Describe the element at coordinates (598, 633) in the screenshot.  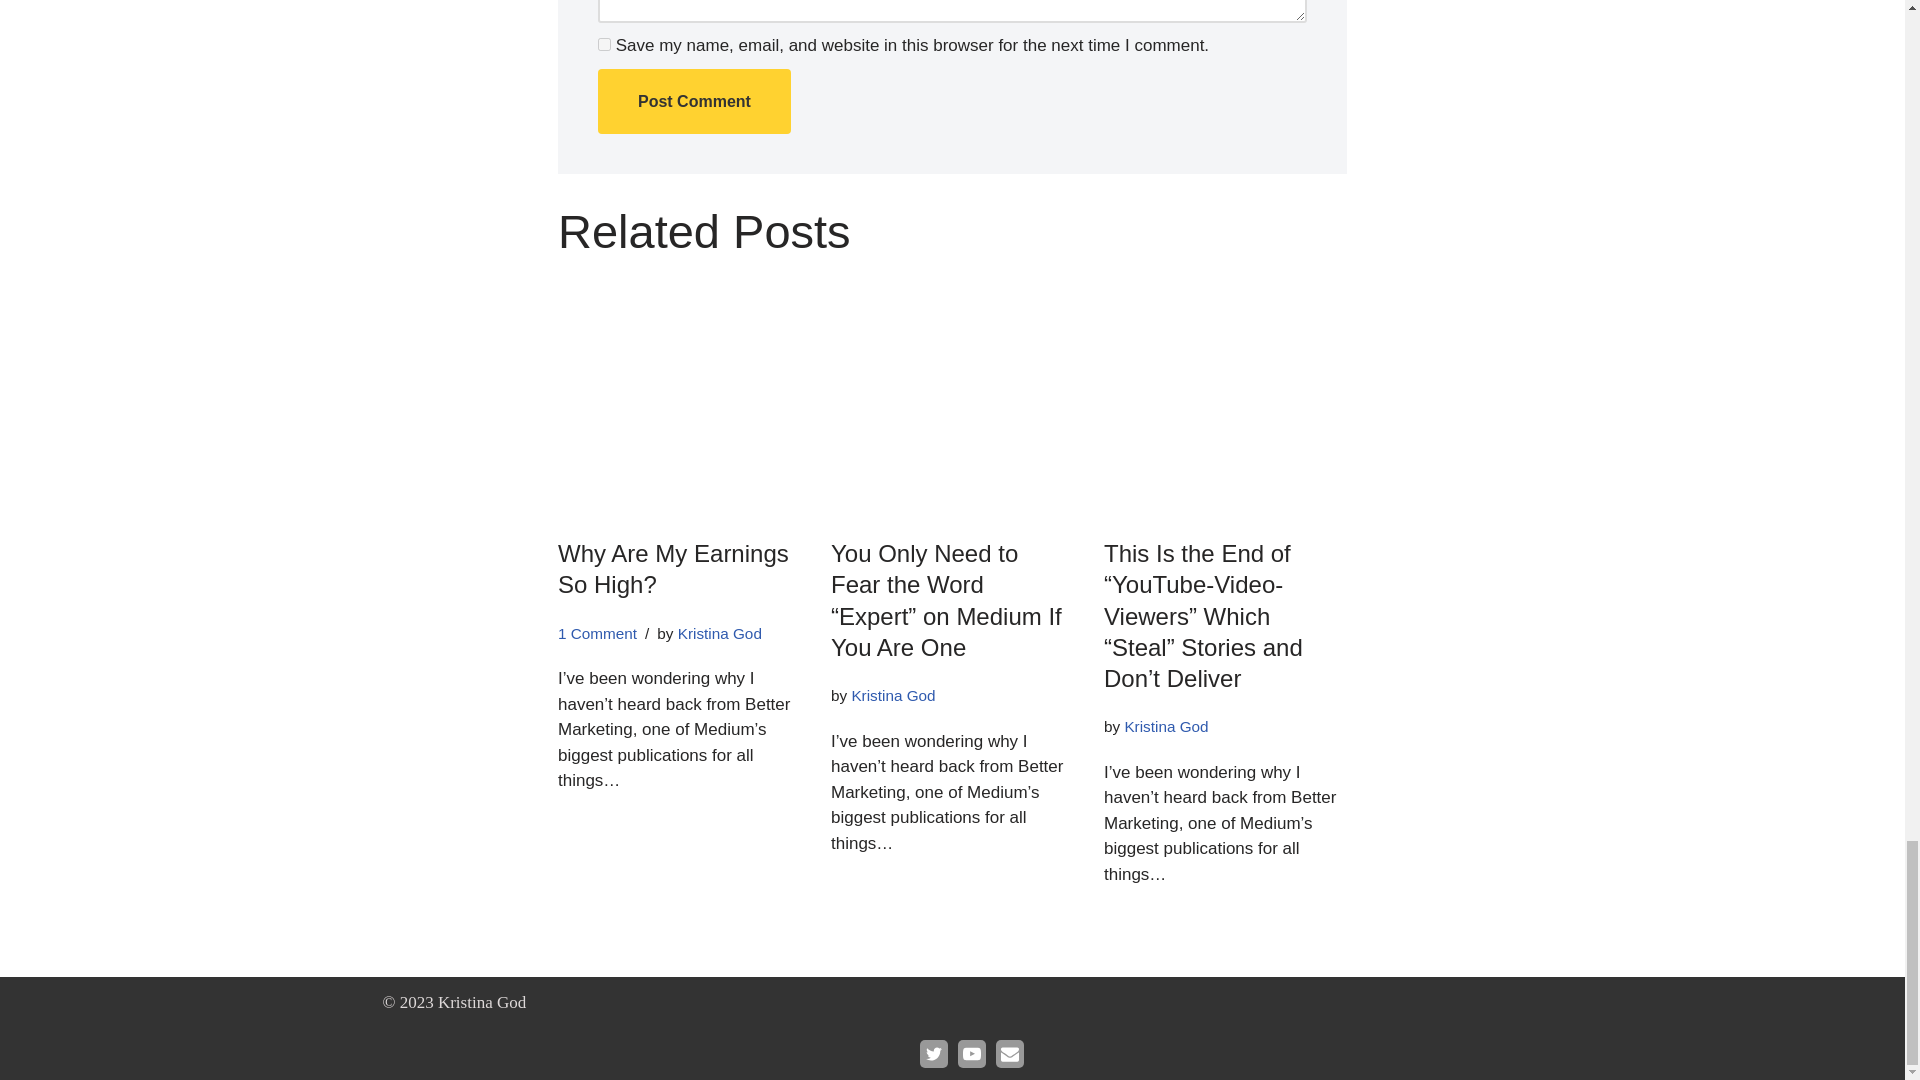
I see `1 Comment` at that location.